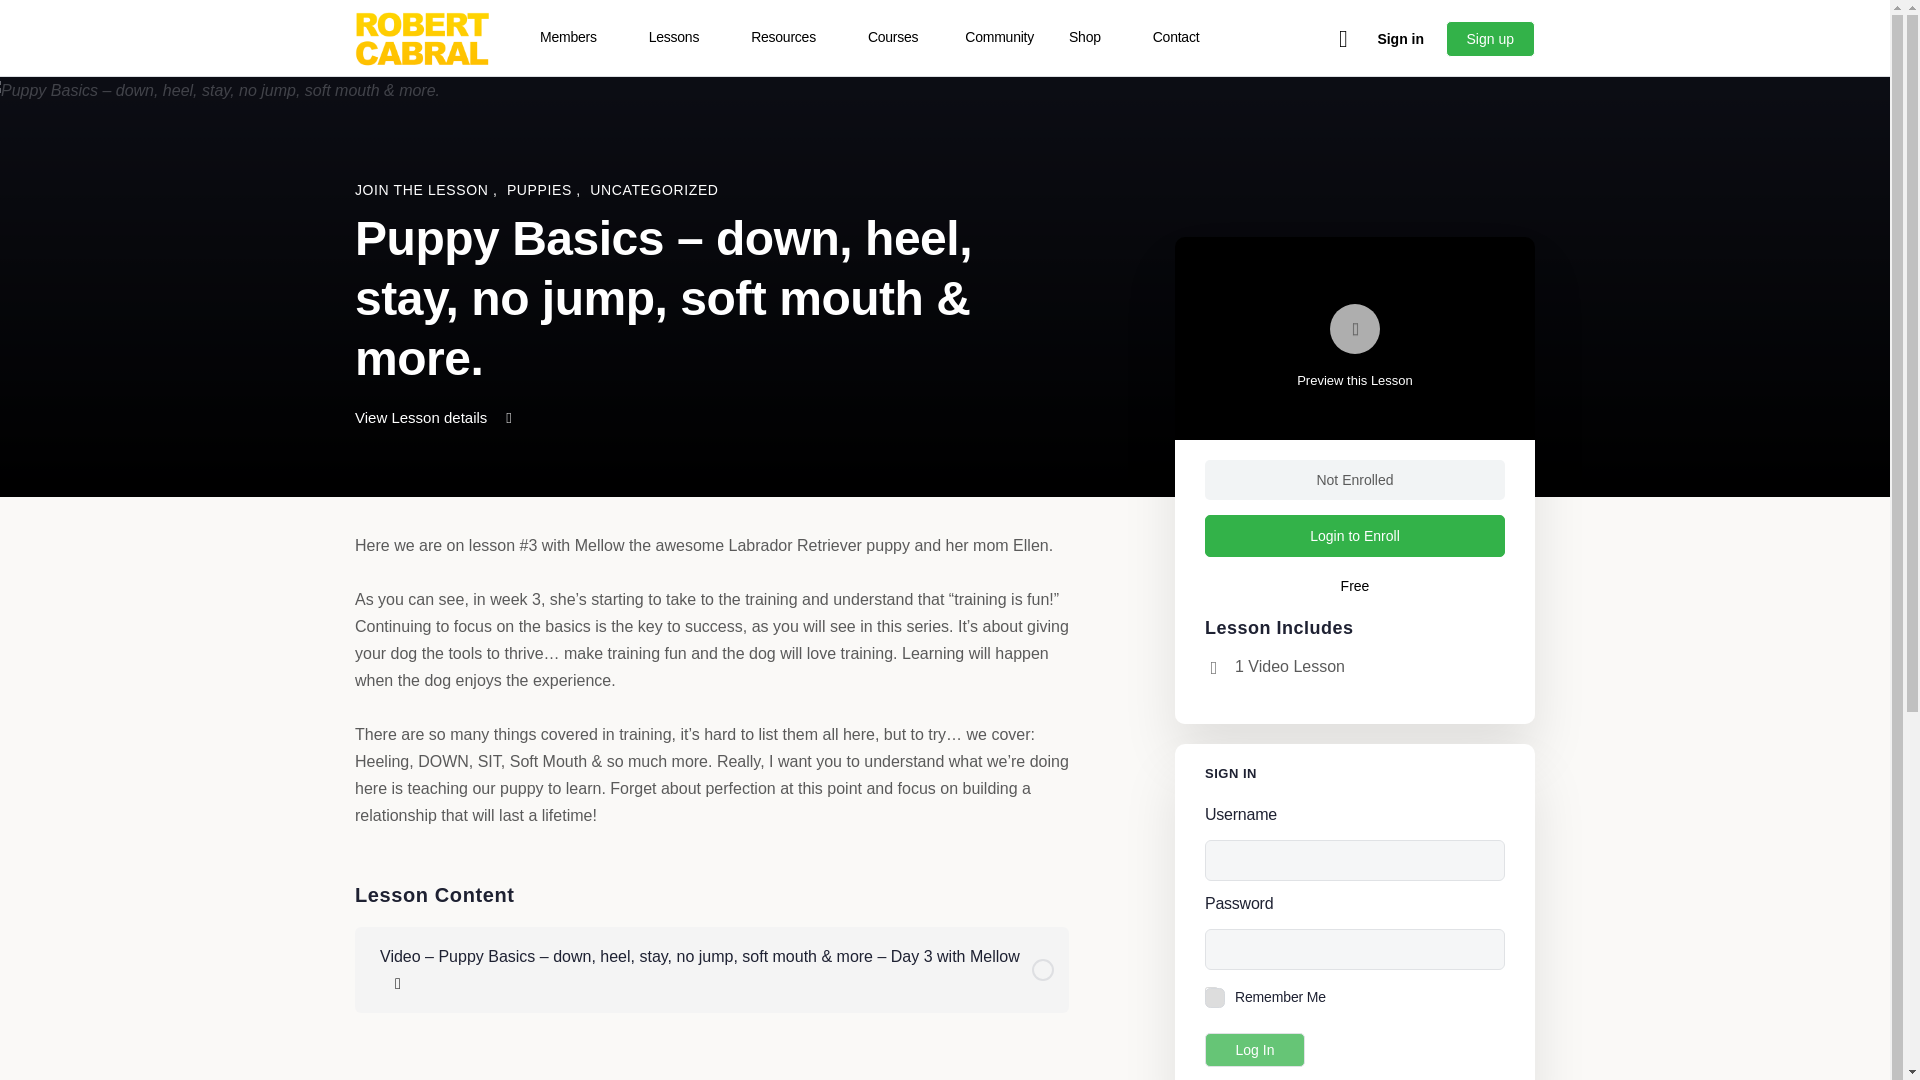  I want to click on Community, so click(999, 38).